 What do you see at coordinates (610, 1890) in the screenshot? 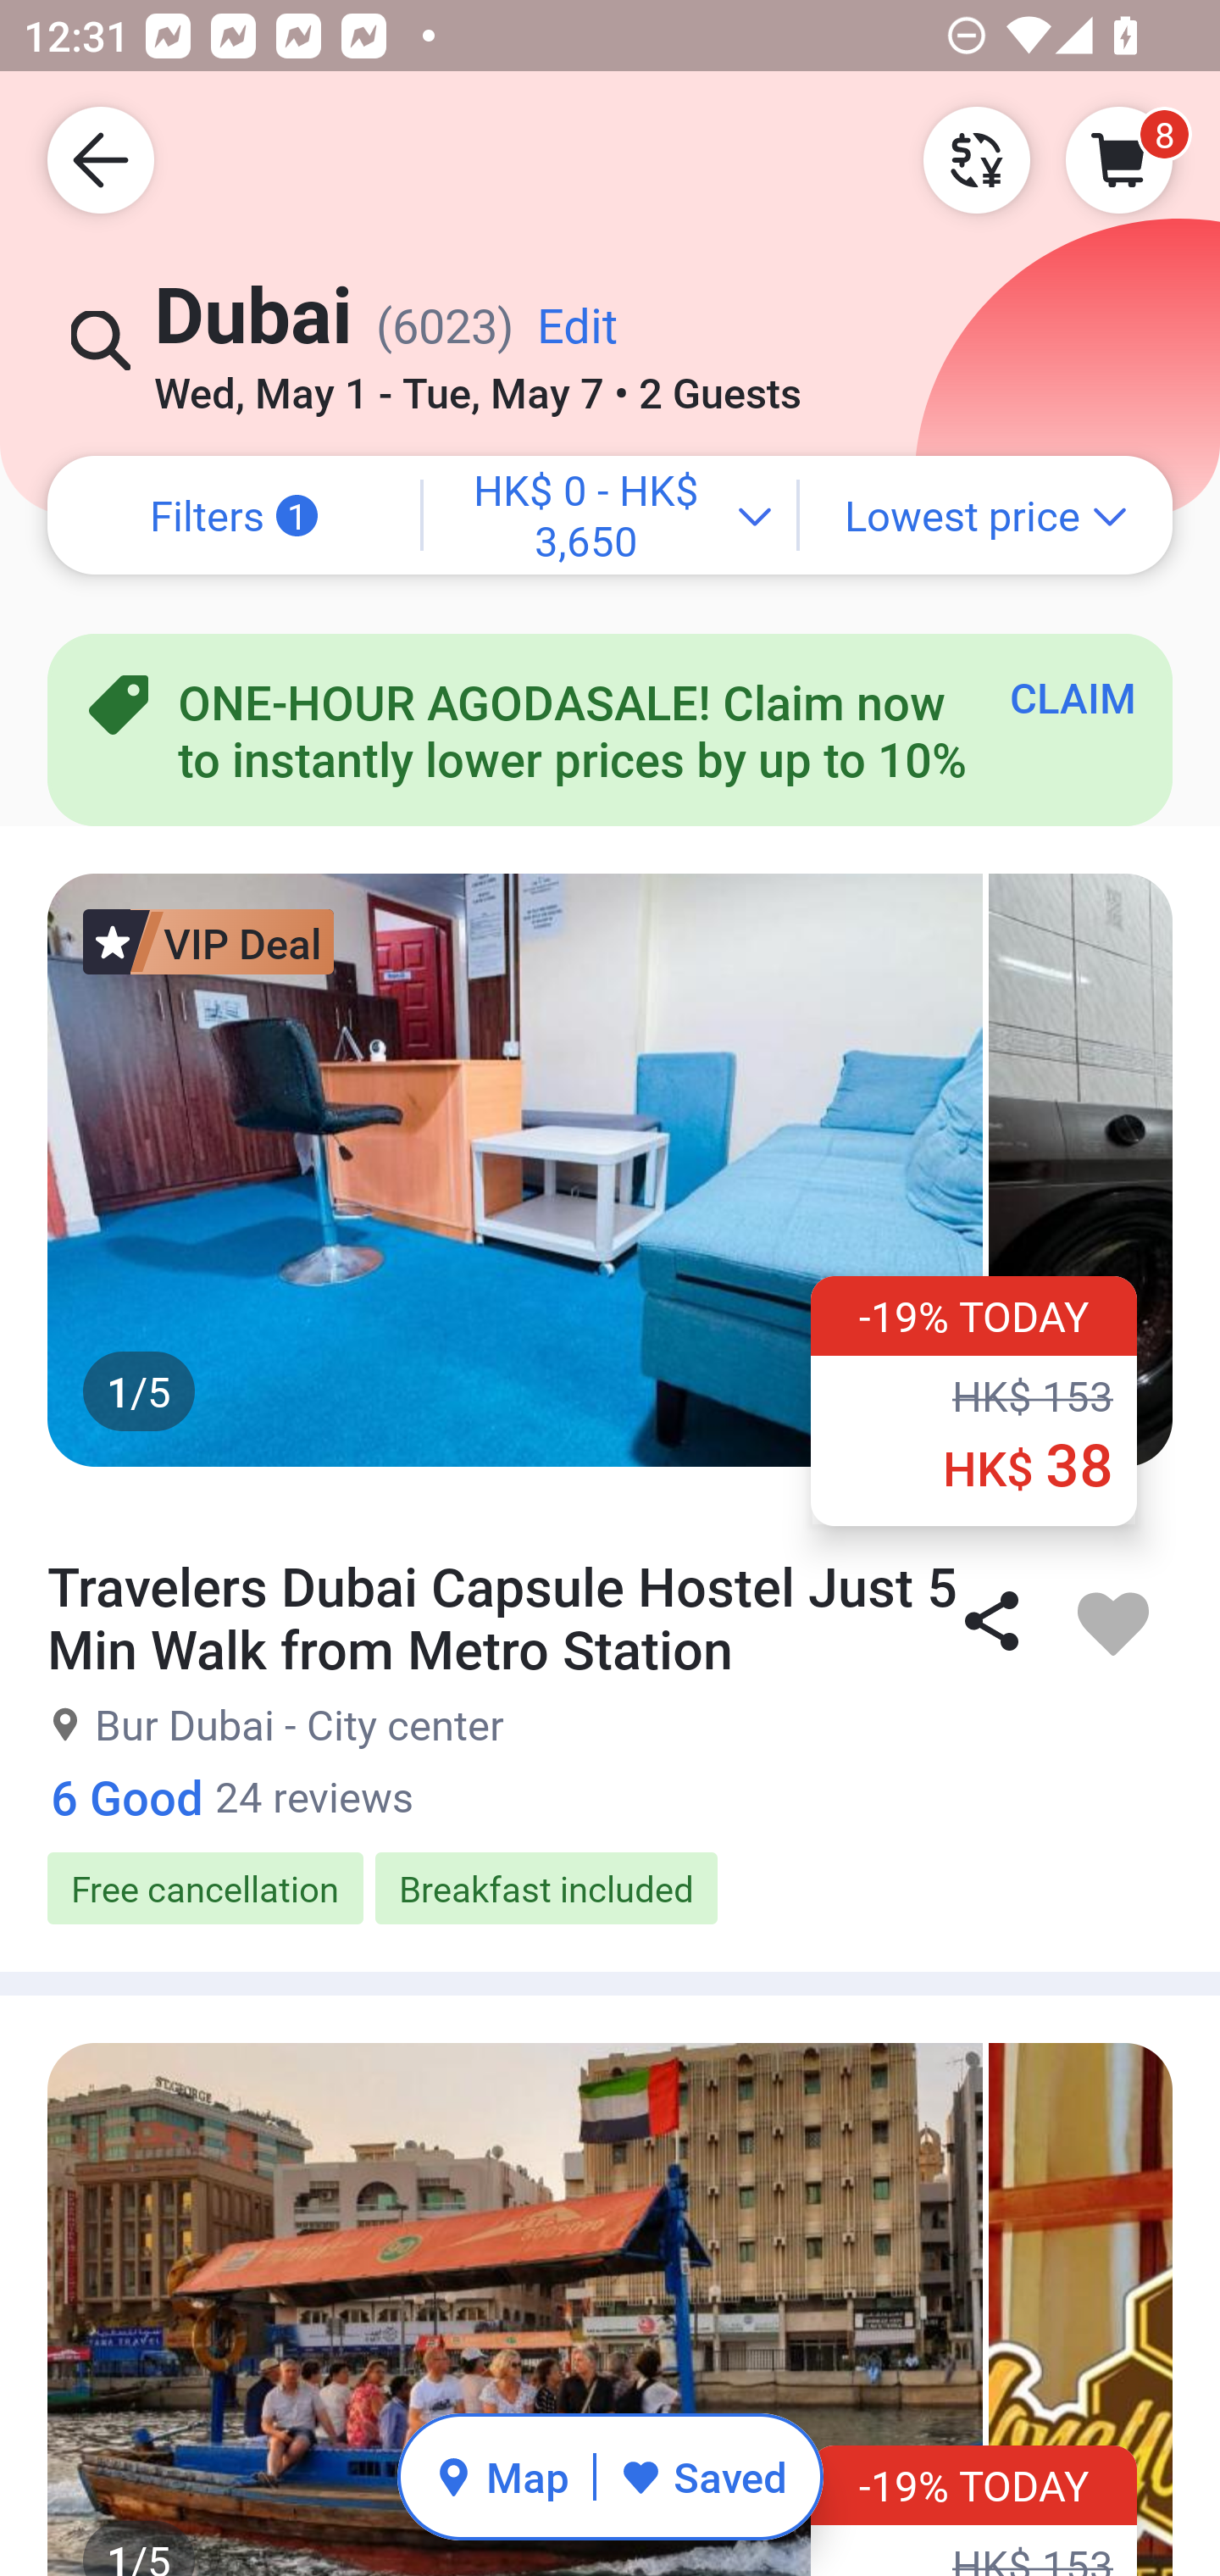
I see `Free cancellation Breakfast included` at bounding box center [610, 1890].